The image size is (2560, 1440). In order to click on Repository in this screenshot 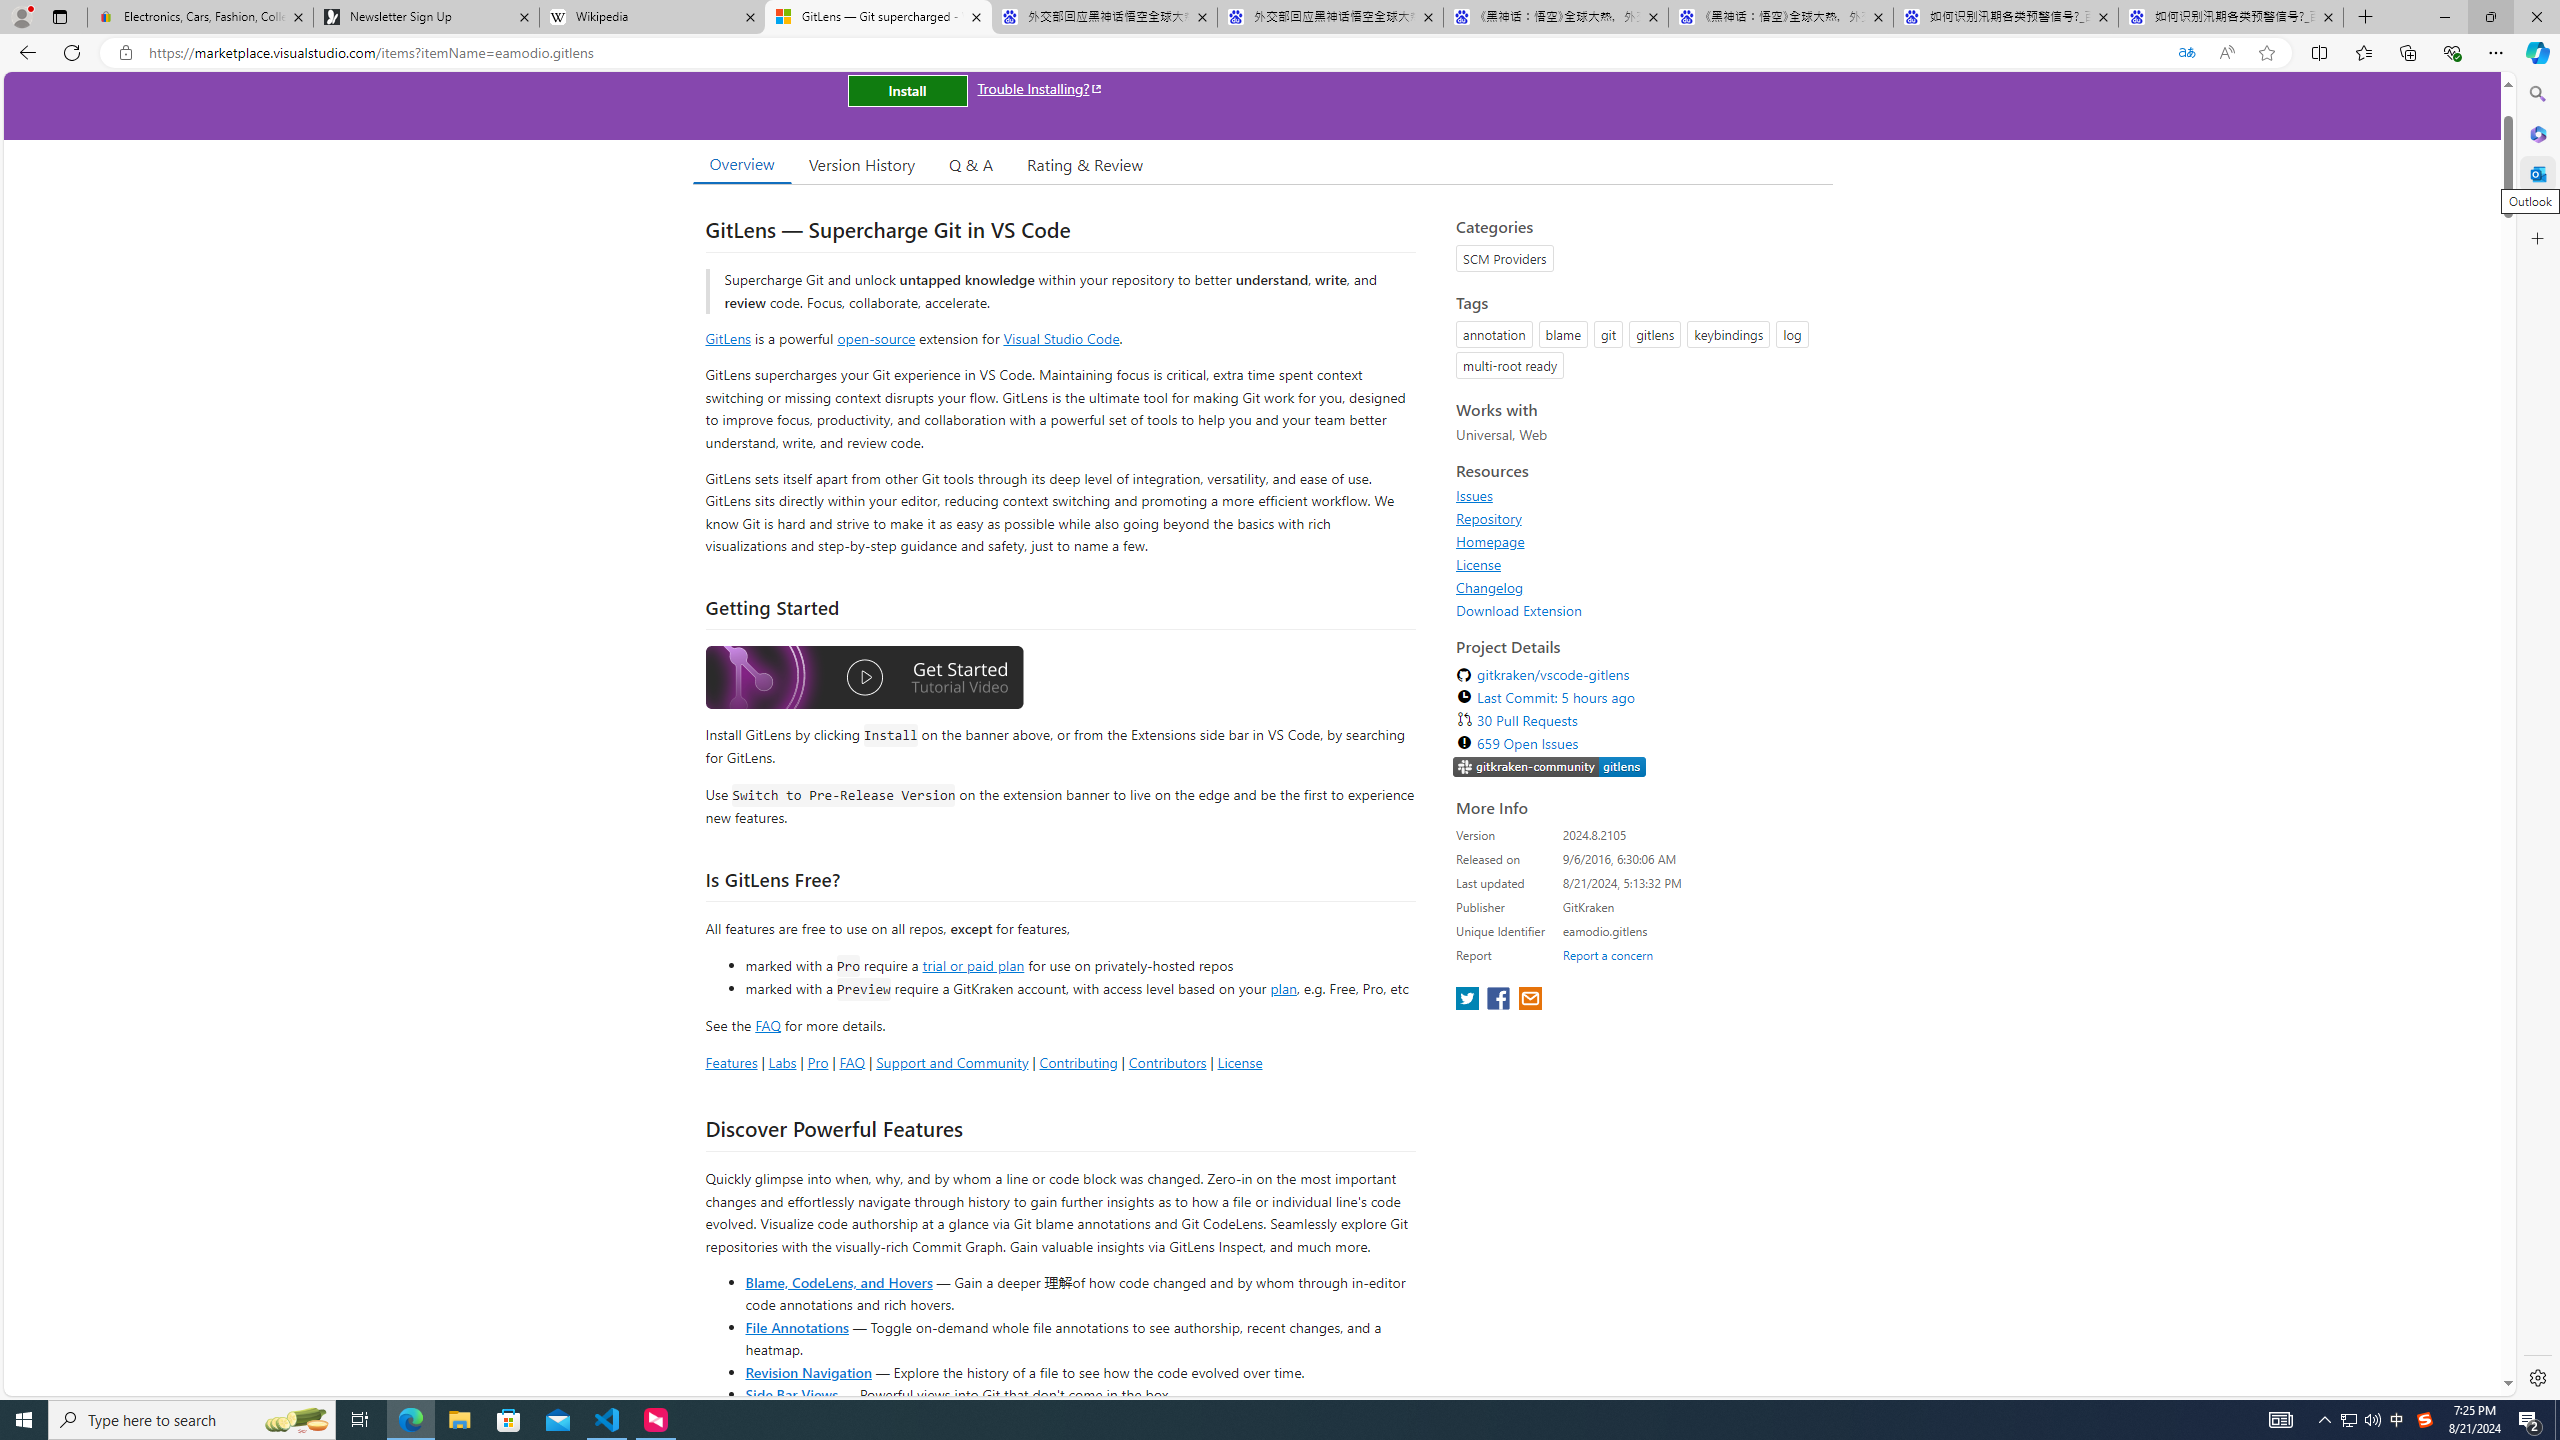, I will do `click(1638, 518)`.